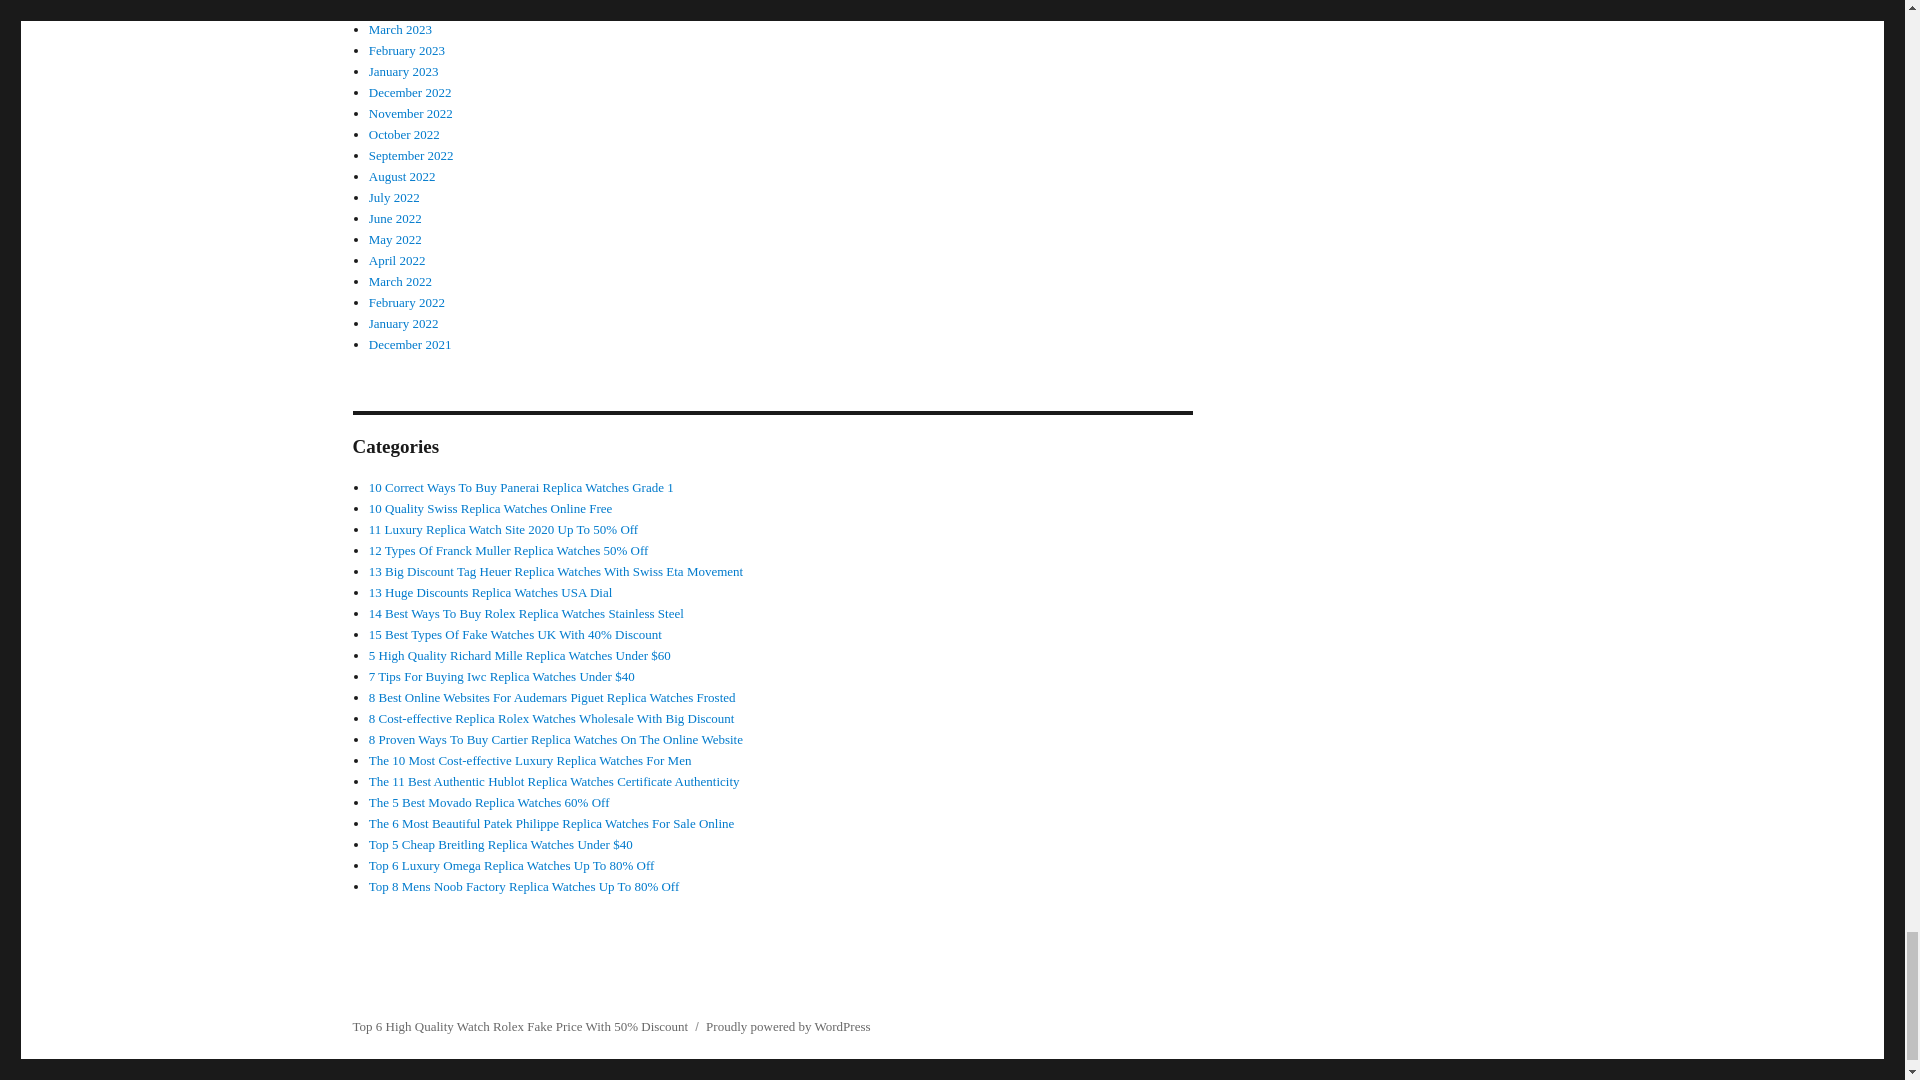 This screenshot has height=1080, width=1920. I want to click on April 2023, so click(397, 8).